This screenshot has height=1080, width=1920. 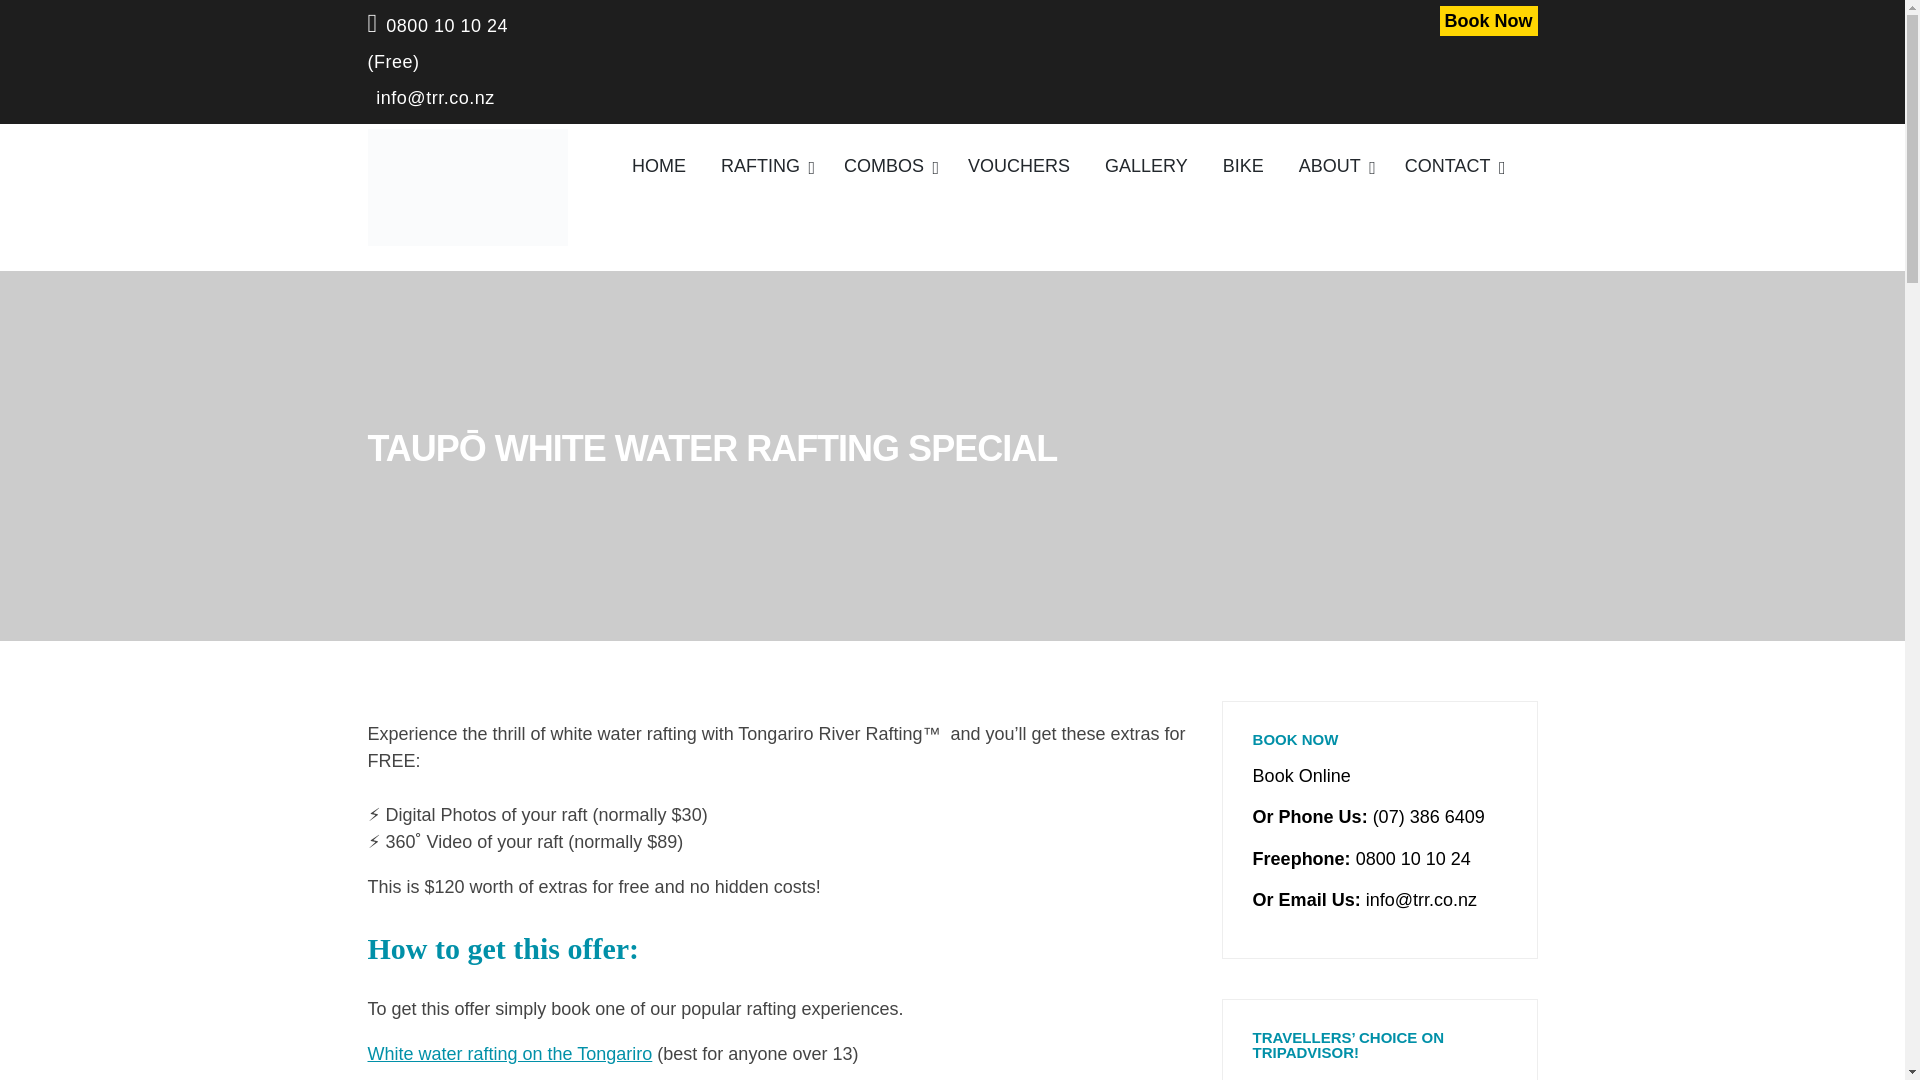 I want to click on RAFTING, so click(x=764, y=165).